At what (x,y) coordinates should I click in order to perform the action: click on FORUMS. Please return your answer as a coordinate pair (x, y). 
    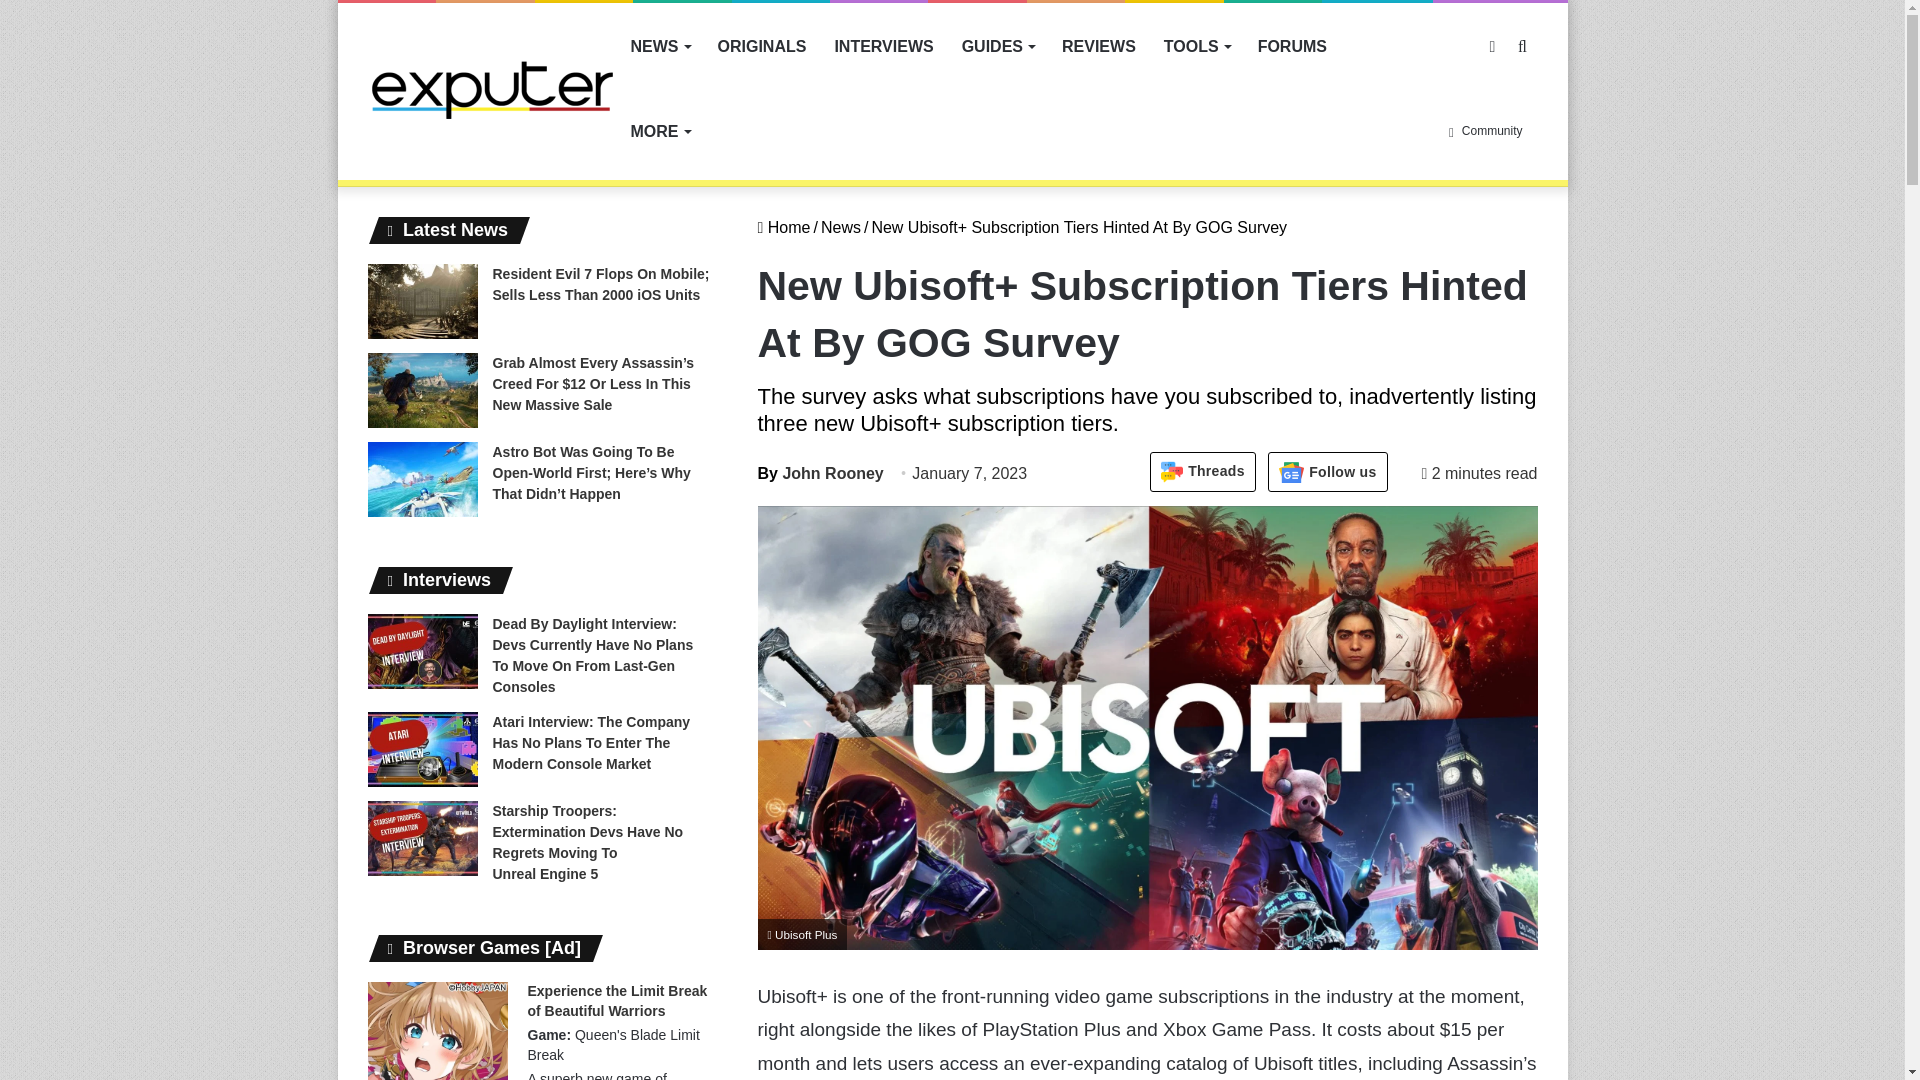
    Looking at the image, I should click on (1292, 46).